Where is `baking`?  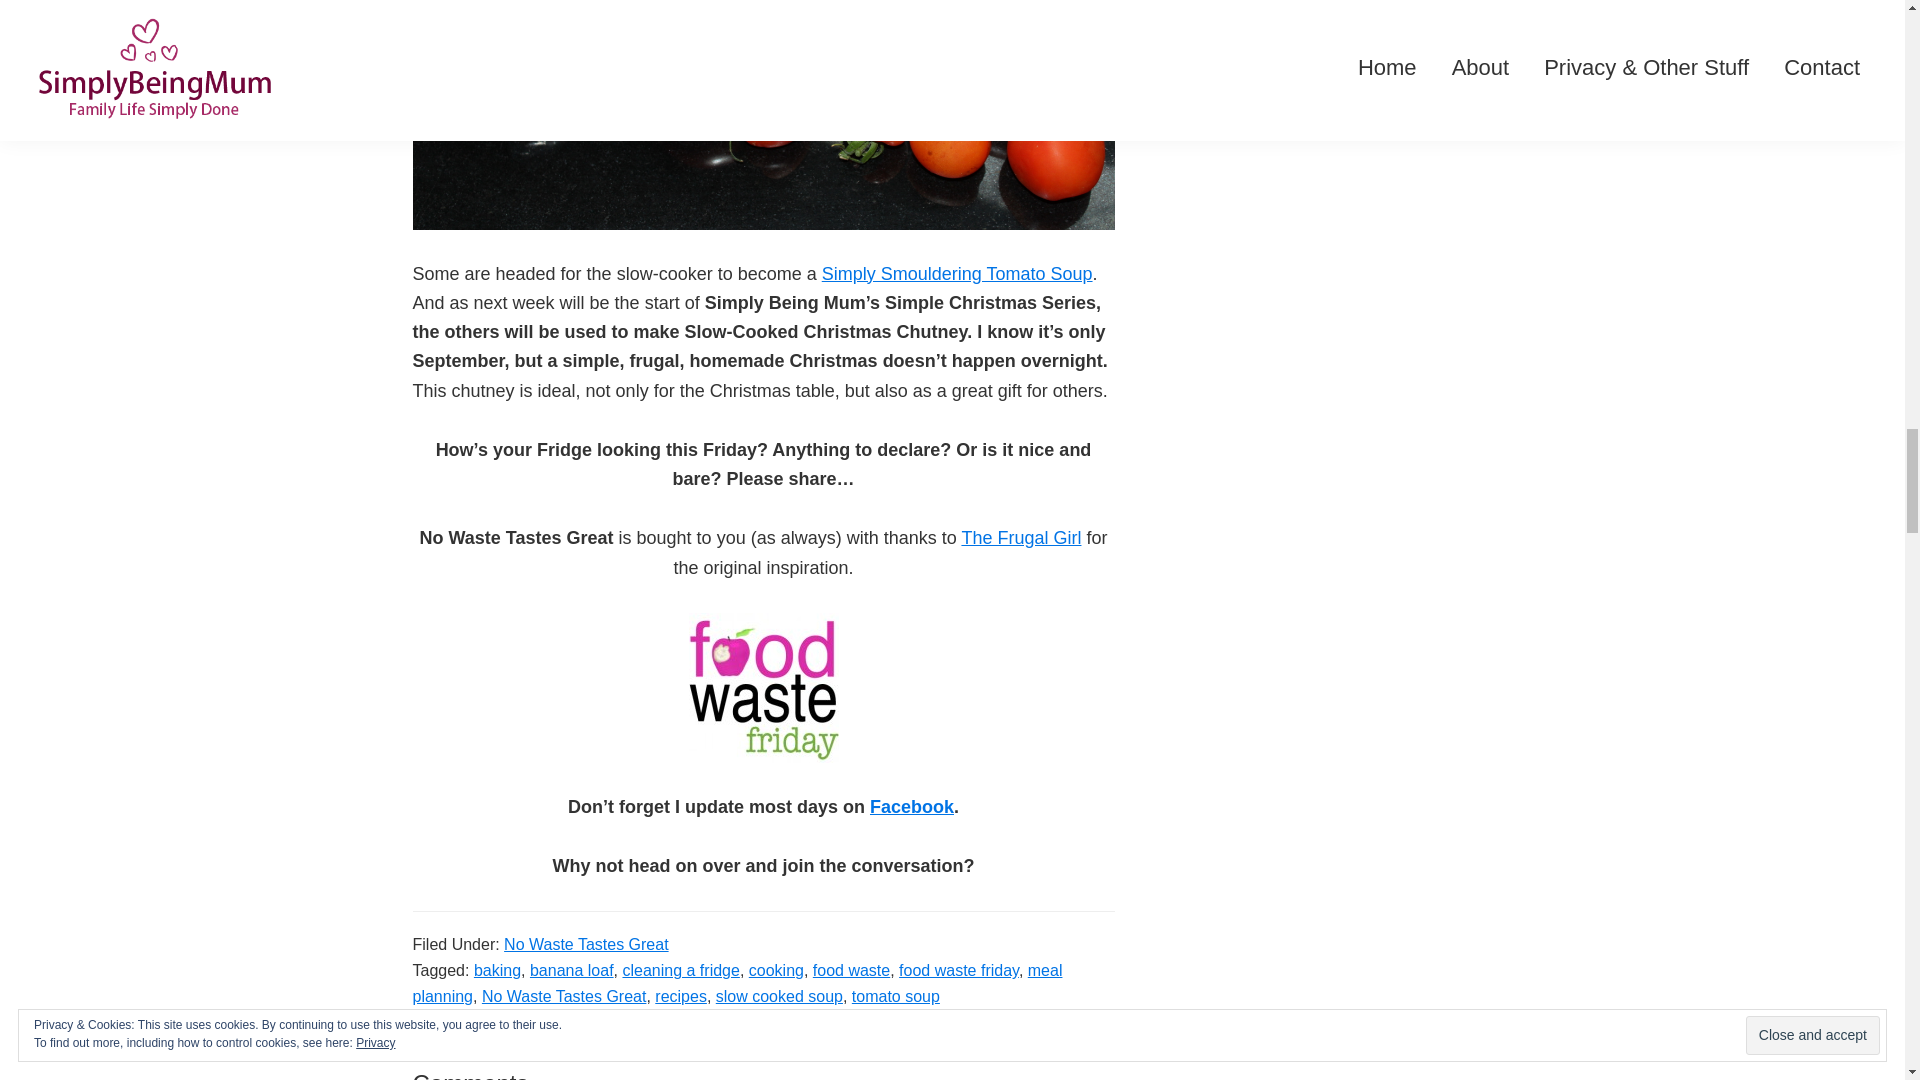
baking is located at coordinates (497, 970).